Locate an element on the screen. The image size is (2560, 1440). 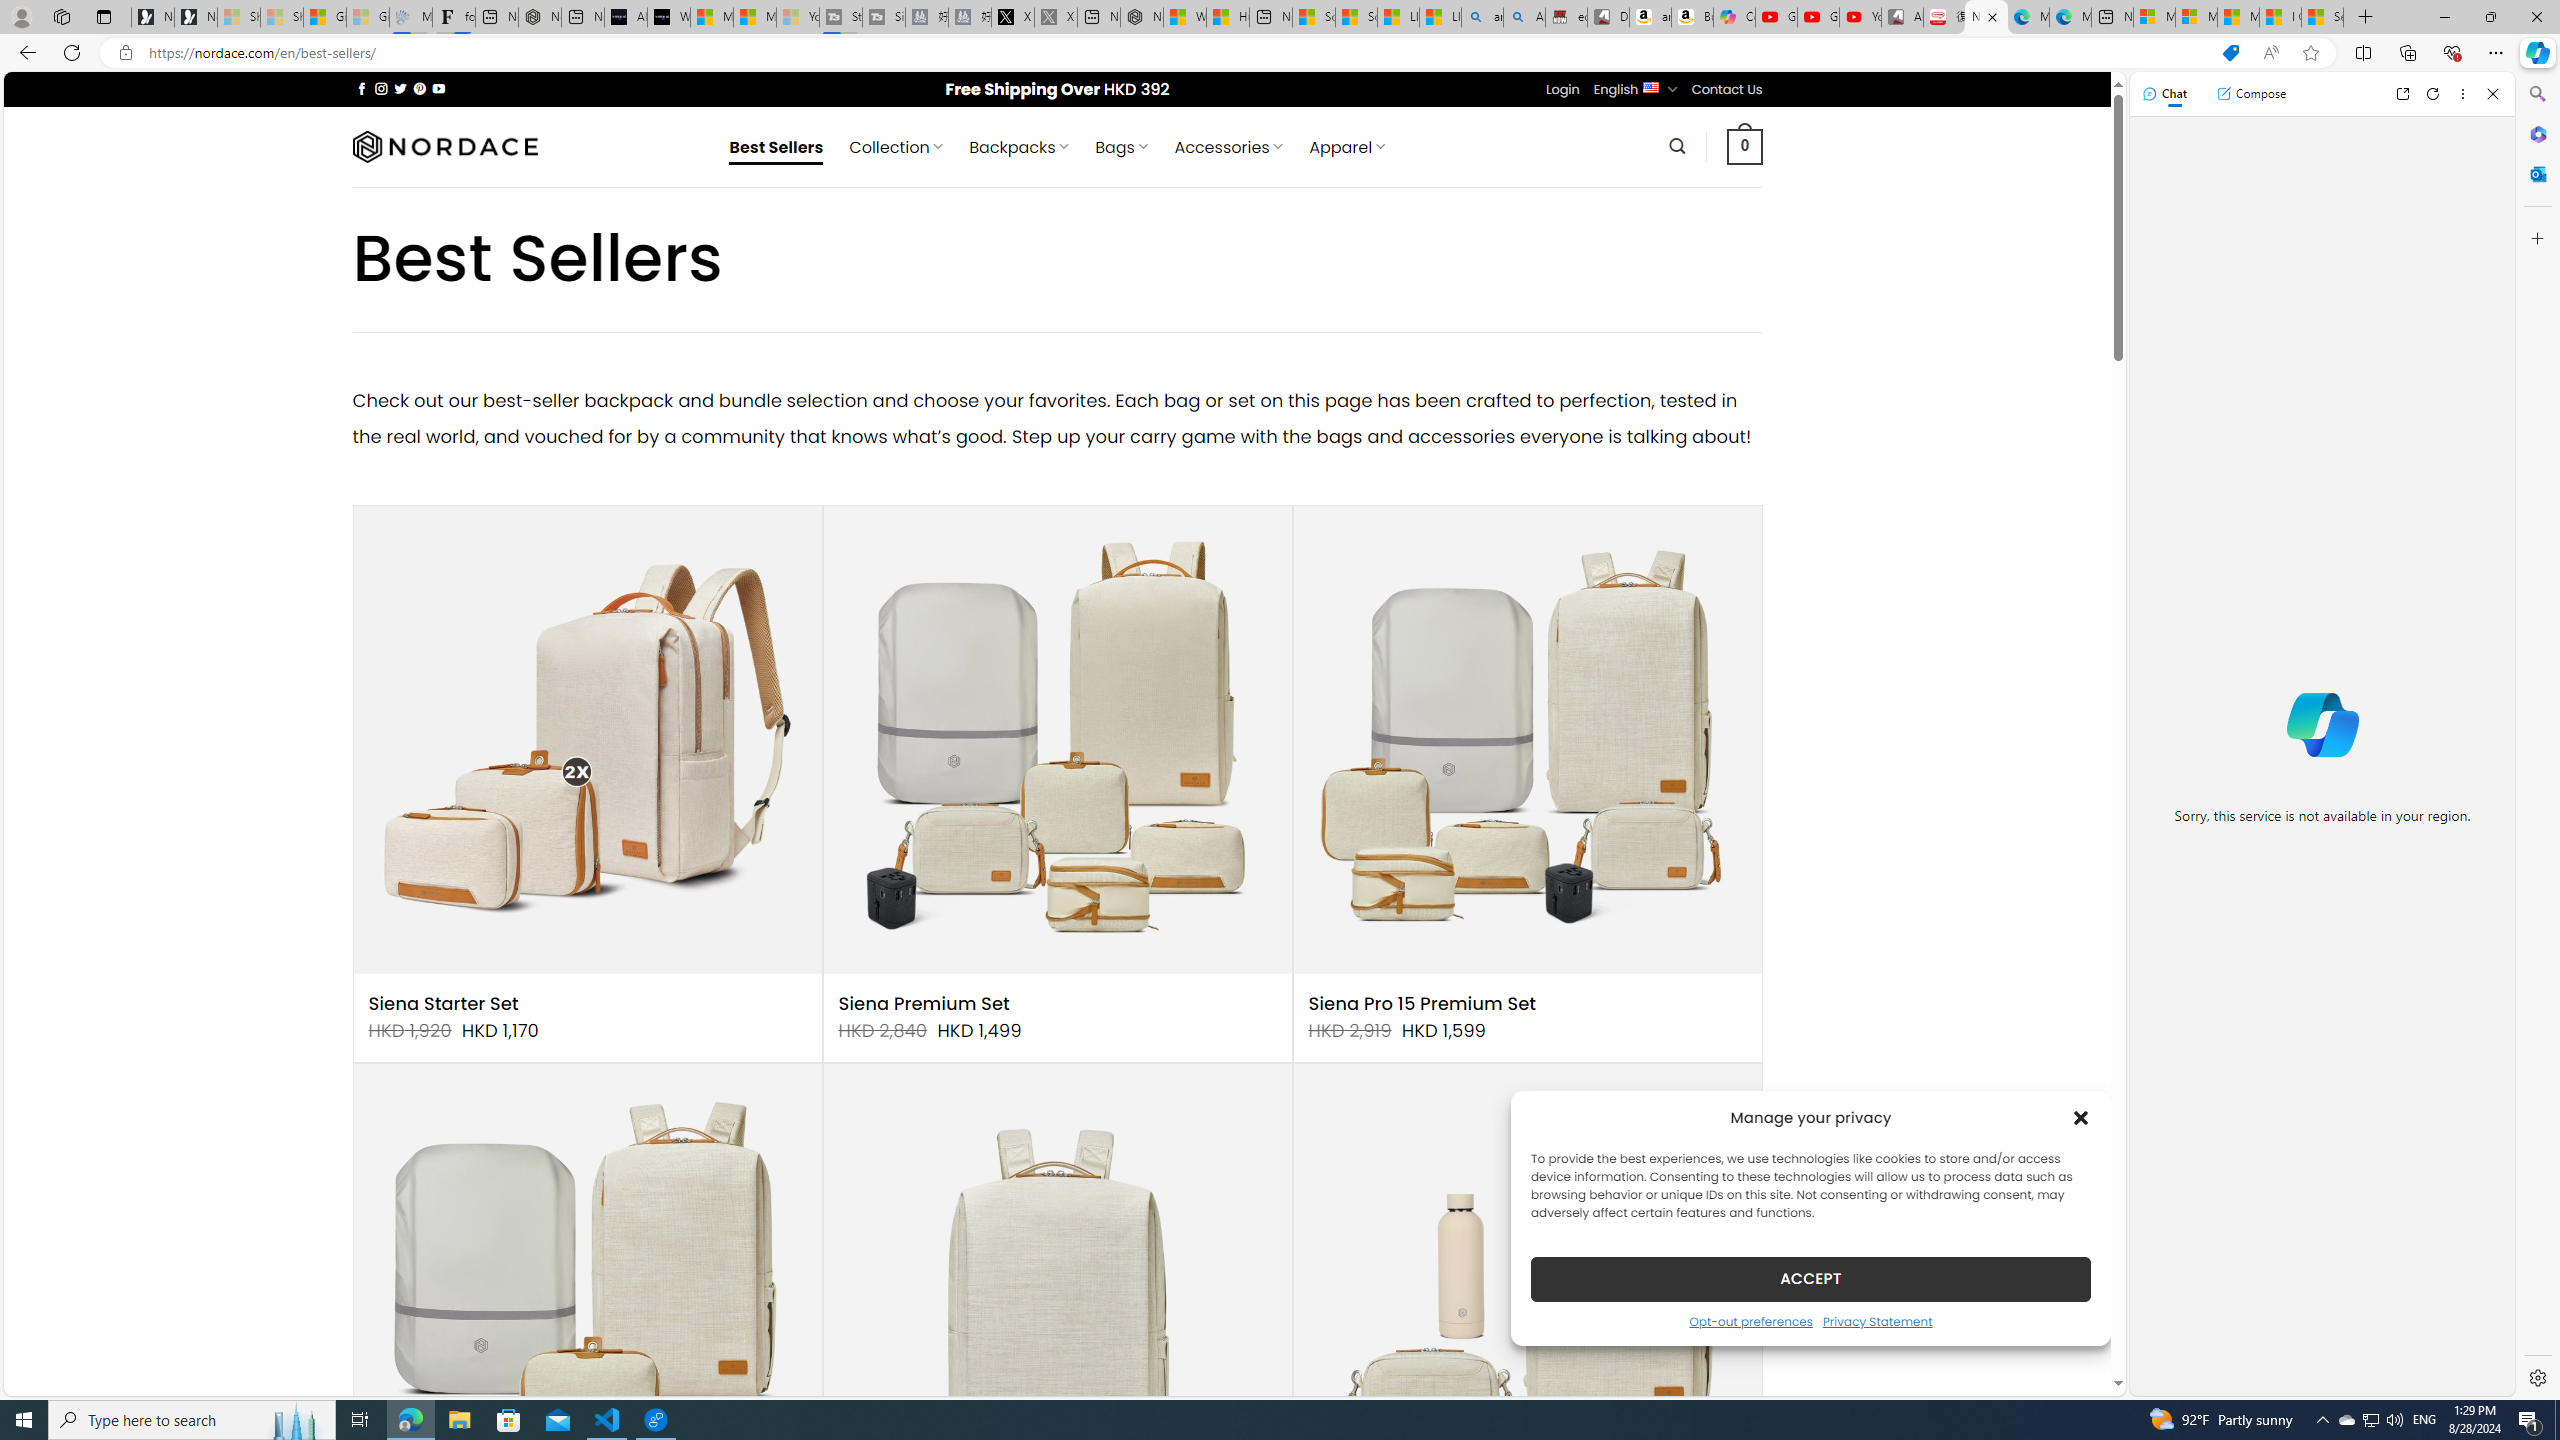
Nordace Siena Pro 15 Backpack is located at coordinates (1056, 1298).